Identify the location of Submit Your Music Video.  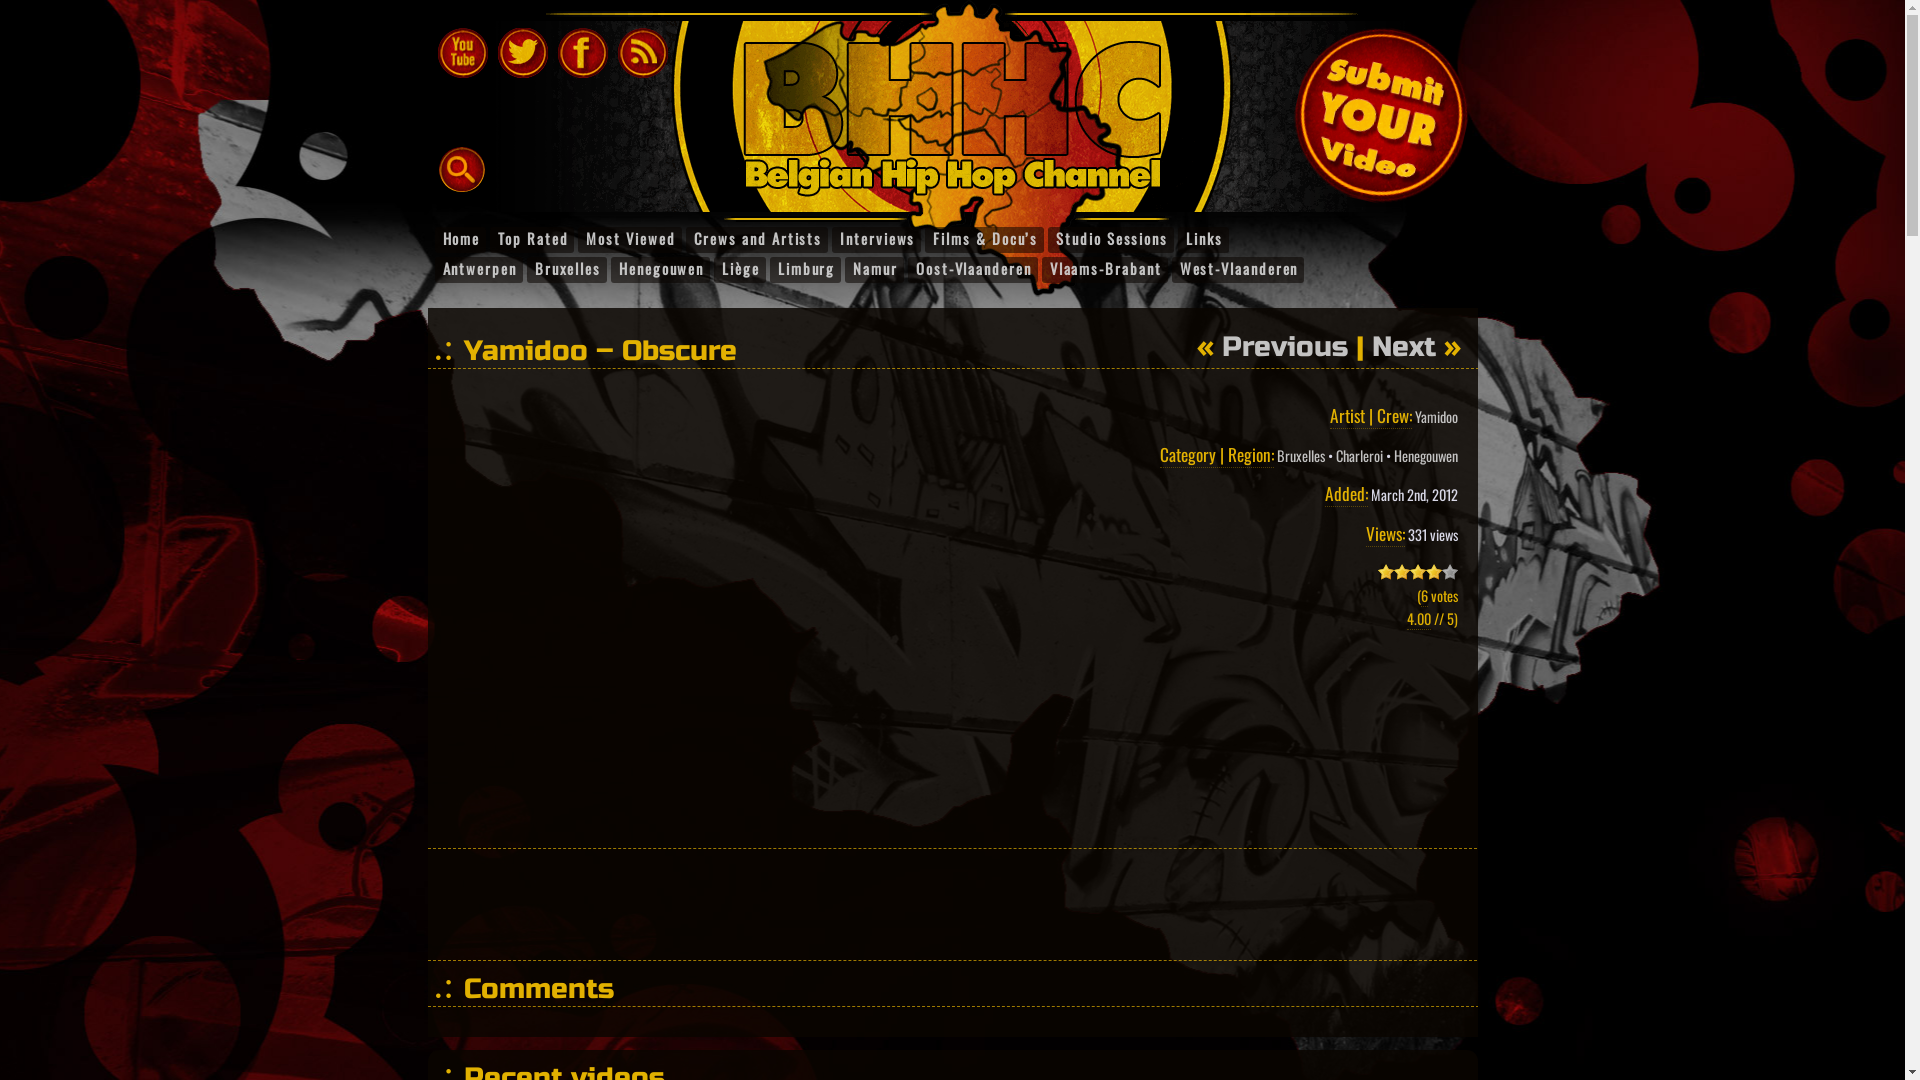
(1364, 98).